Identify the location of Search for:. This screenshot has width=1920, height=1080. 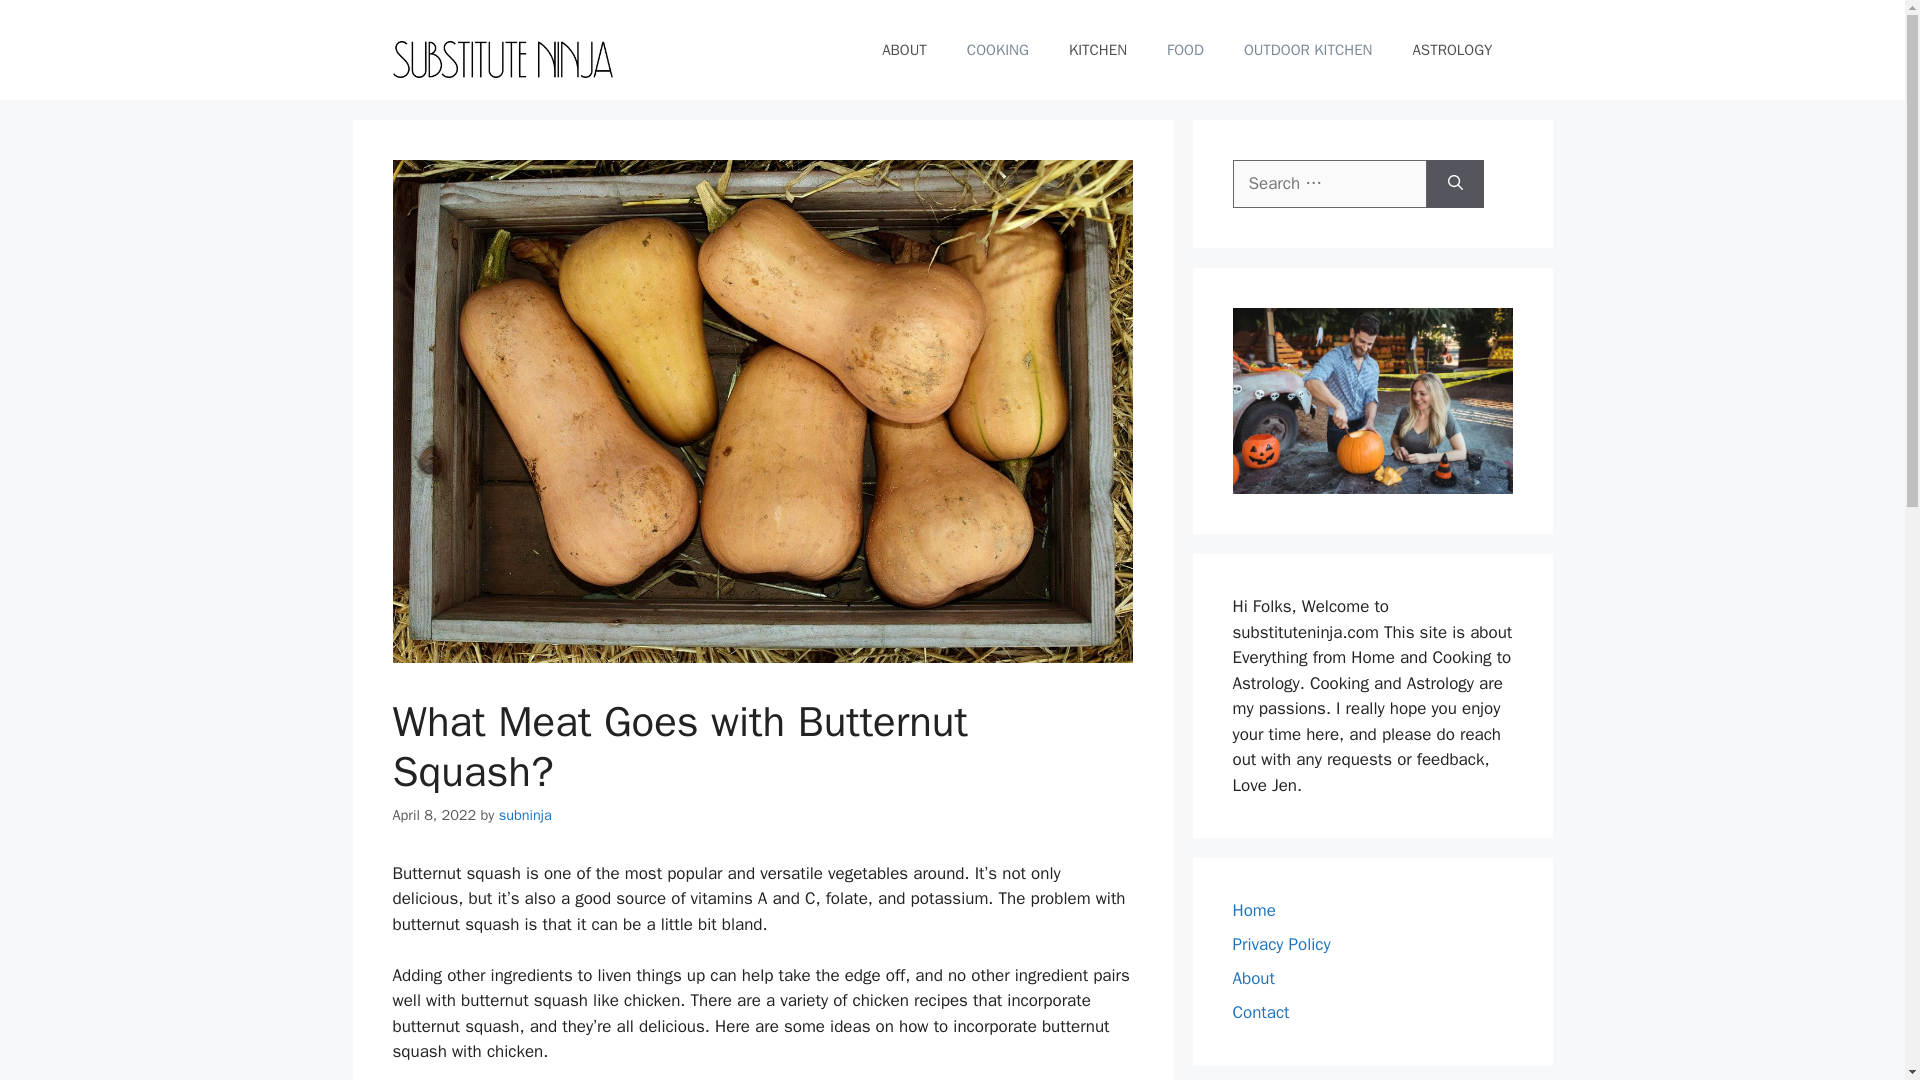
(1329, 184).